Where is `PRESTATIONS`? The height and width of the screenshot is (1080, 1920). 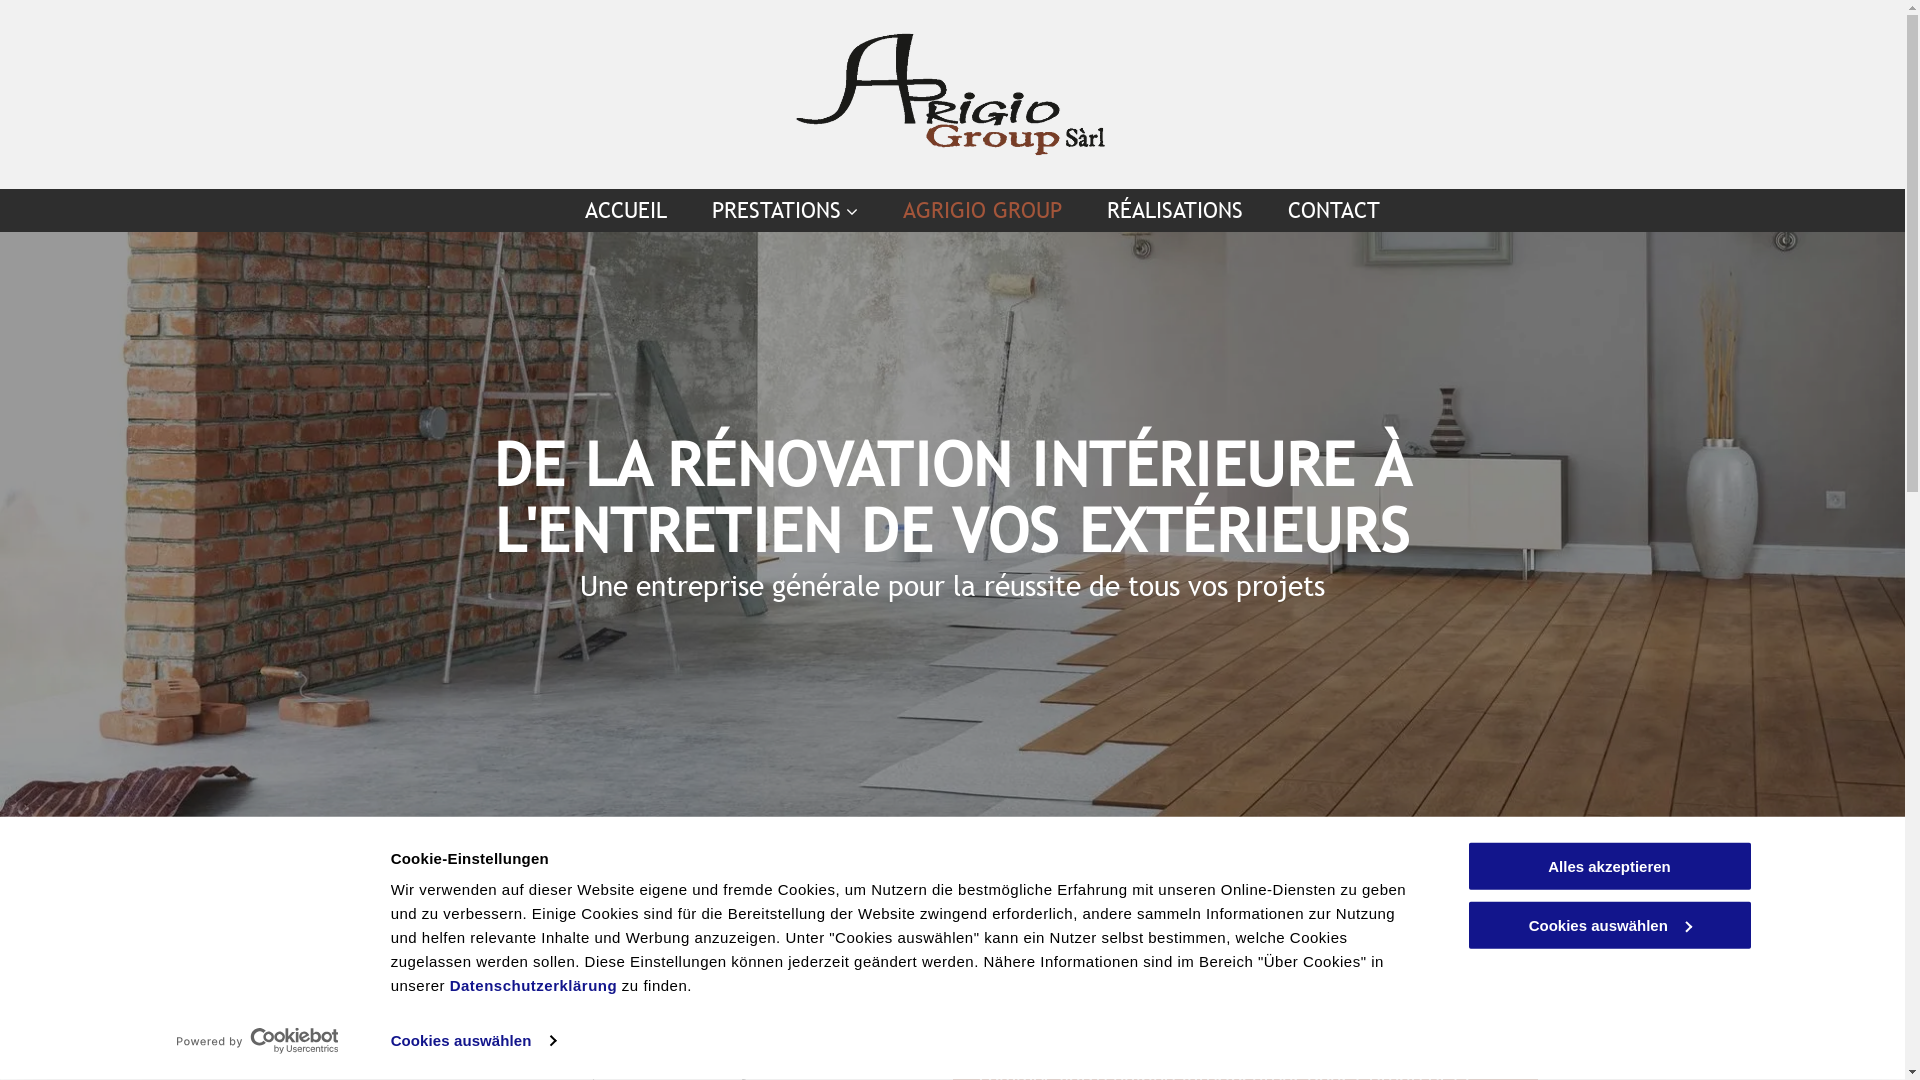 PRESTATIONS is located at coordinates (778, 210).